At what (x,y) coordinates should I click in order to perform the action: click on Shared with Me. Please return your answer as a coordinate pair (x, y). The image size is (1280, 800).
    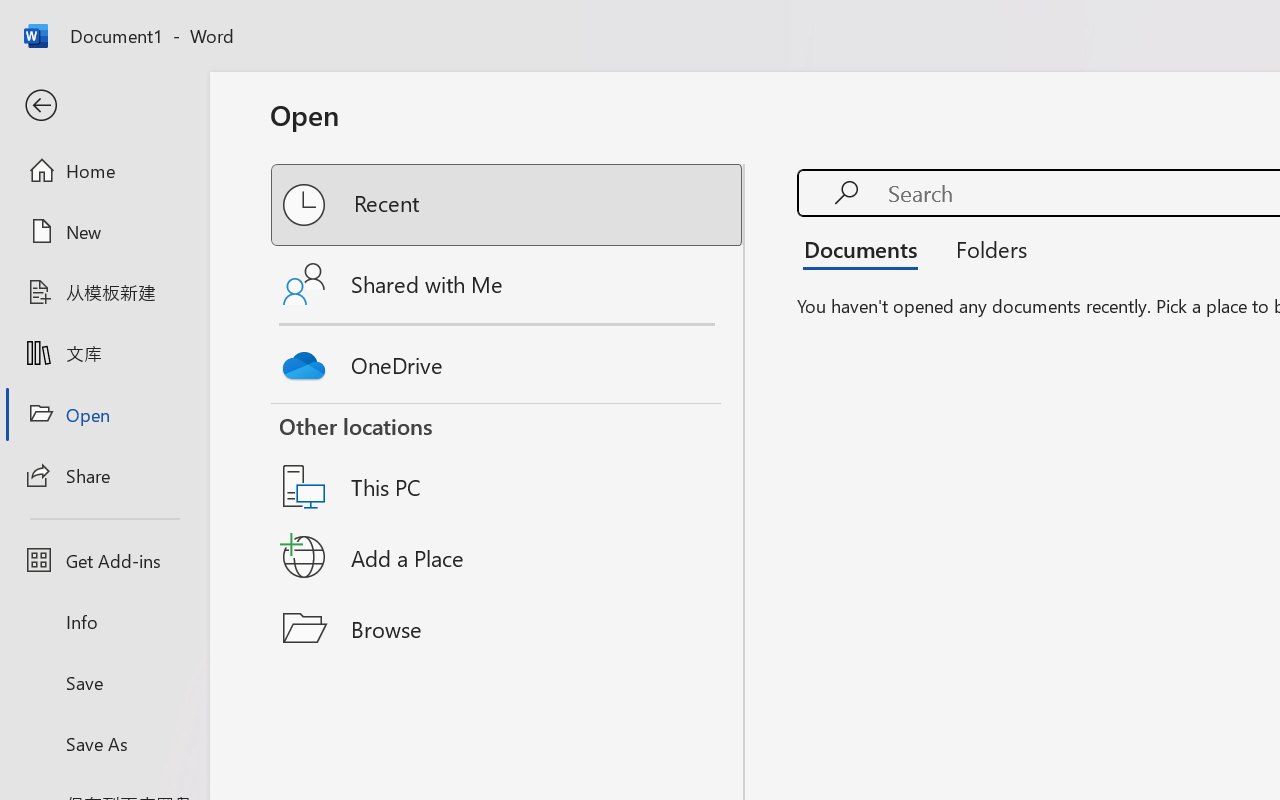
    Looking at the image, I should click on (508, 284).